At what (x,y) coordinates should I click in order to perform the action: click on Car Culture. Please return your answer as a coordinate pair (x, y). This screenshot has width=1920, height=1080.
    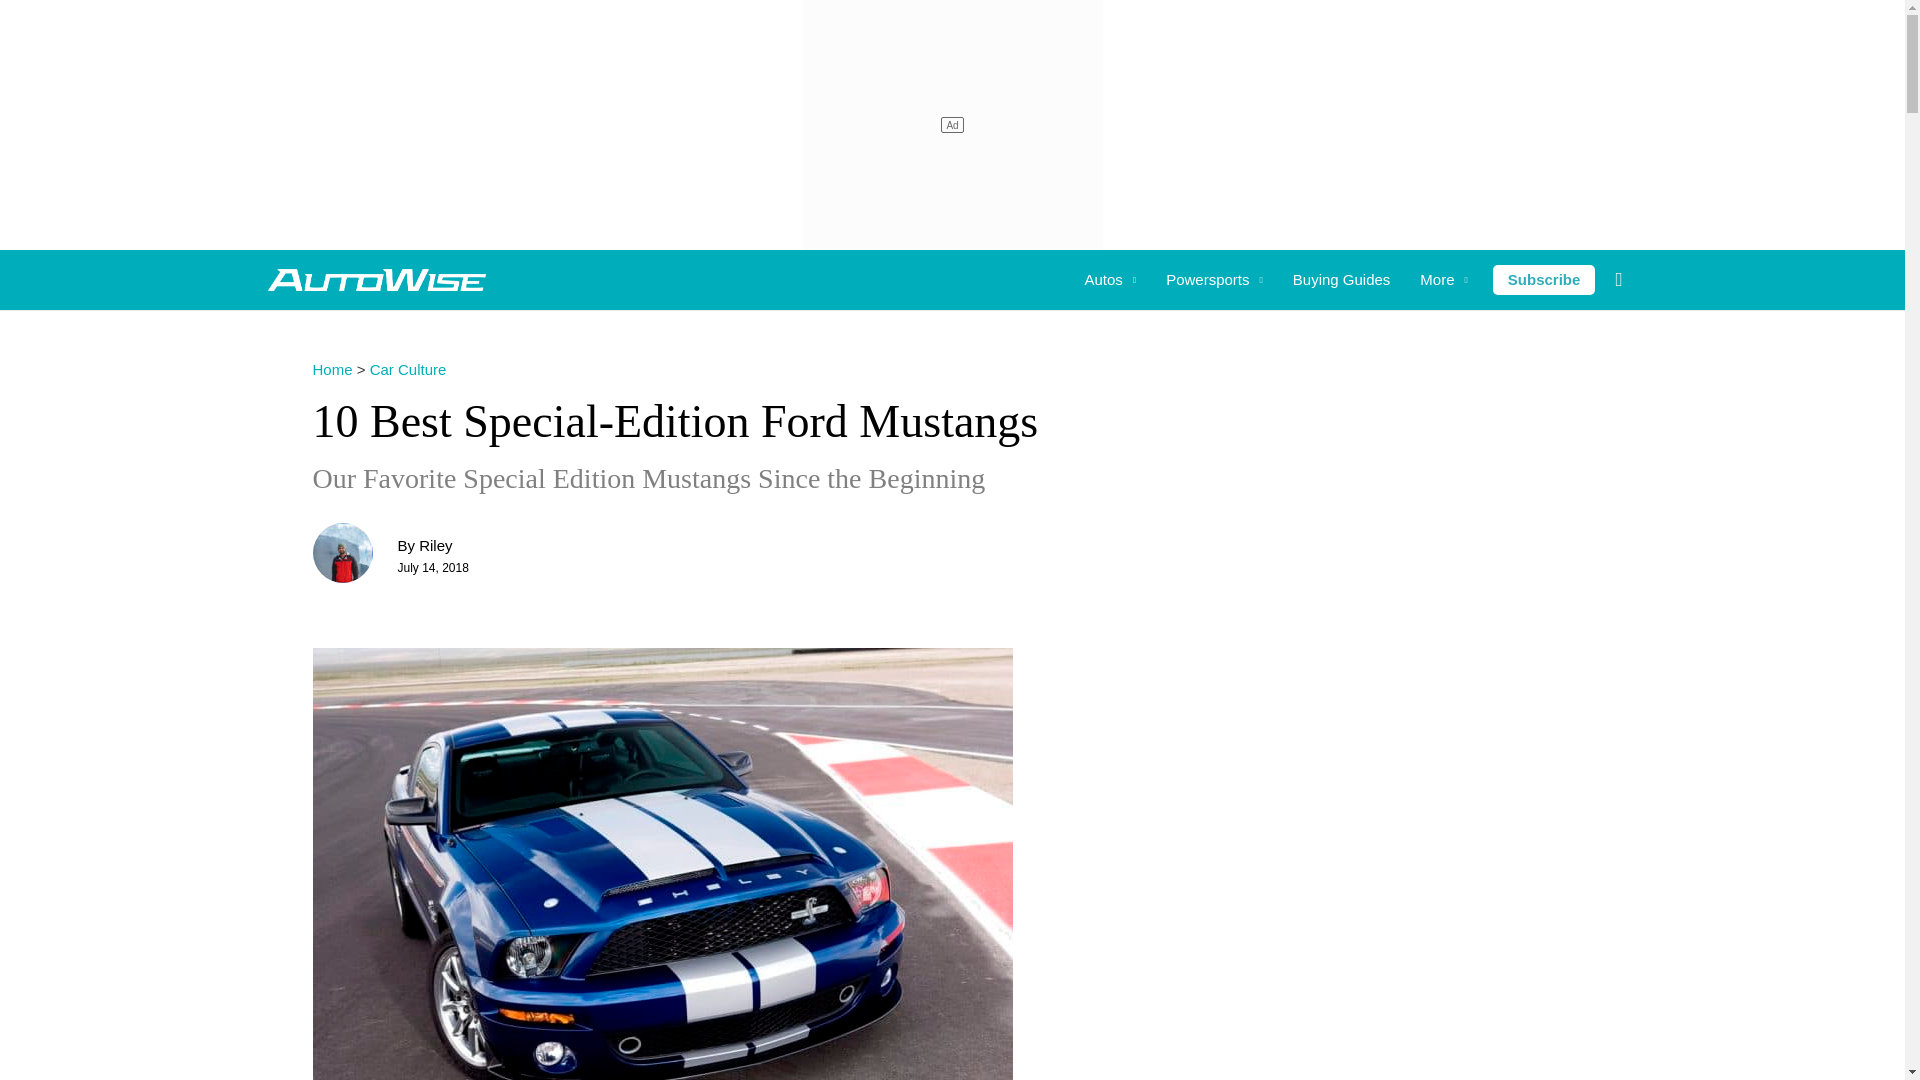
    Looking at the image, I should click on (408, 369).